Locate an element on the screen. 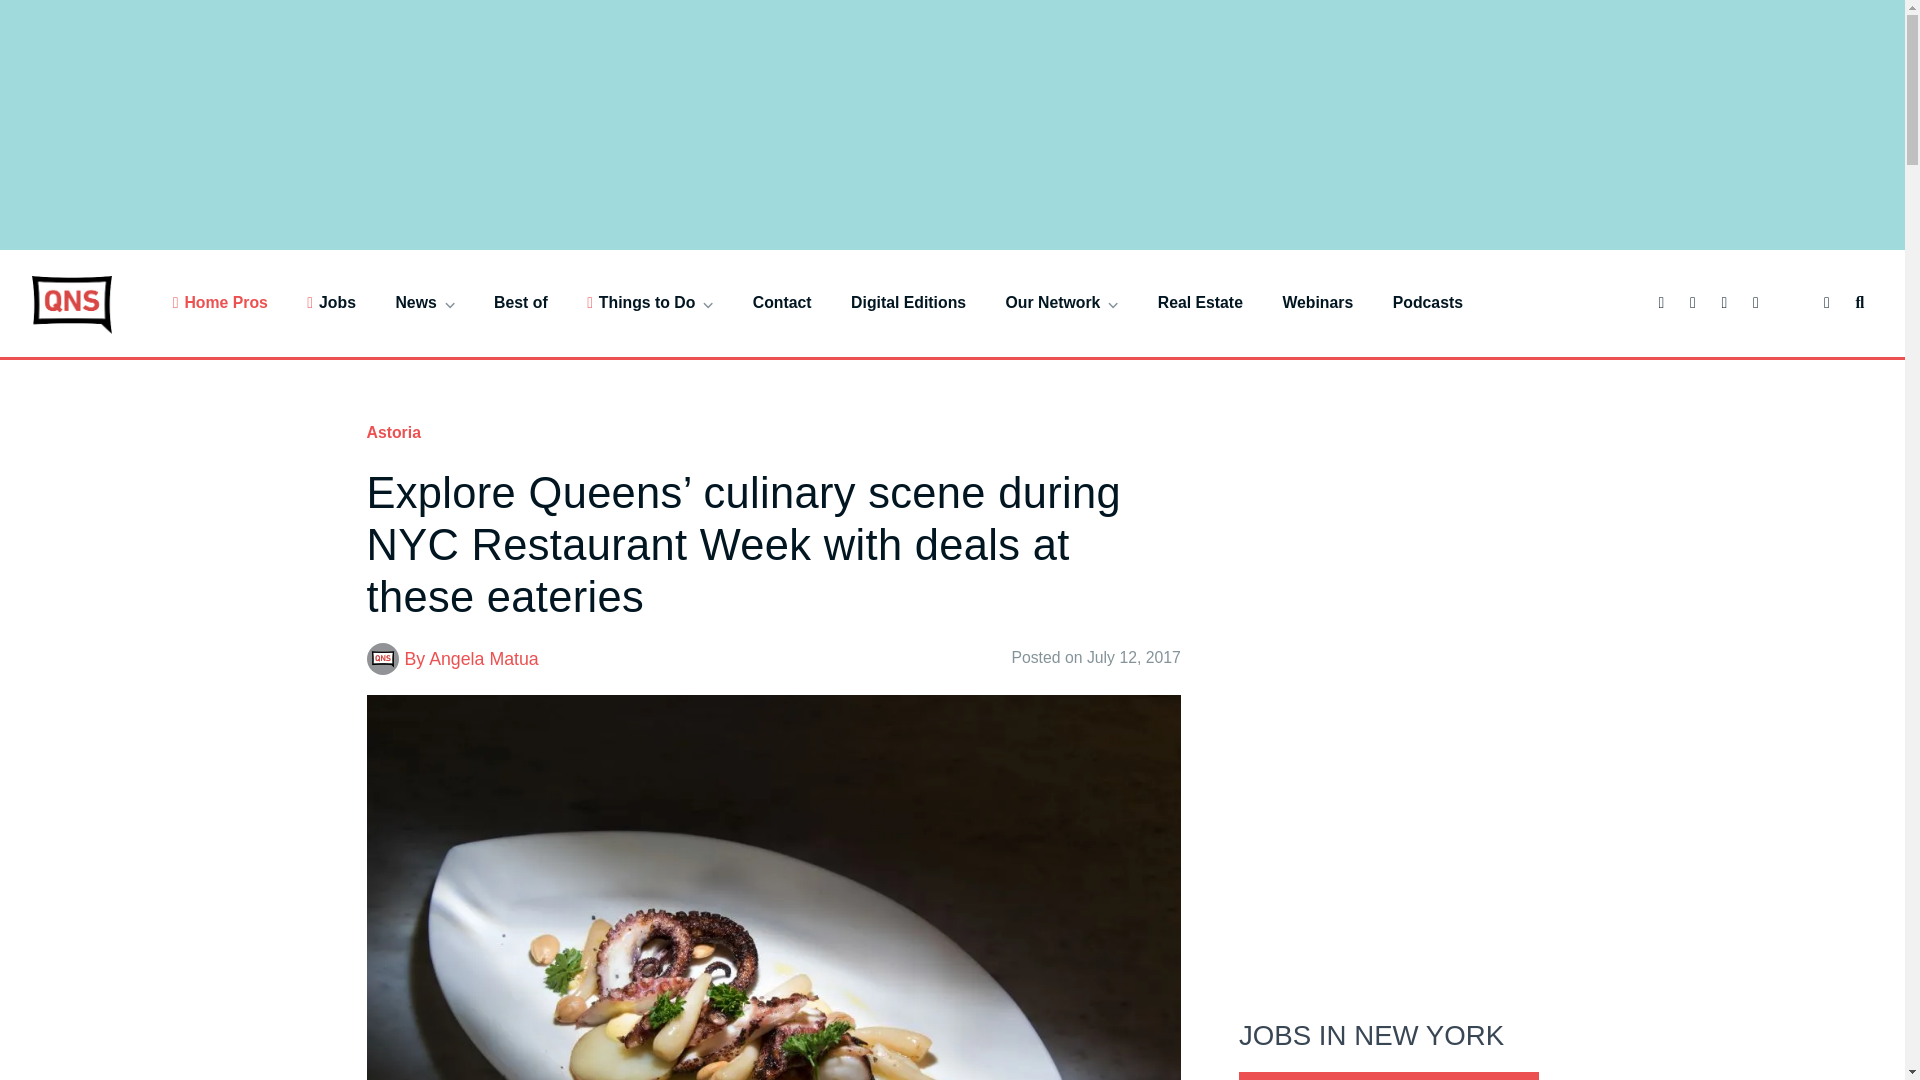  Best of is located at coordinates (520, 302).